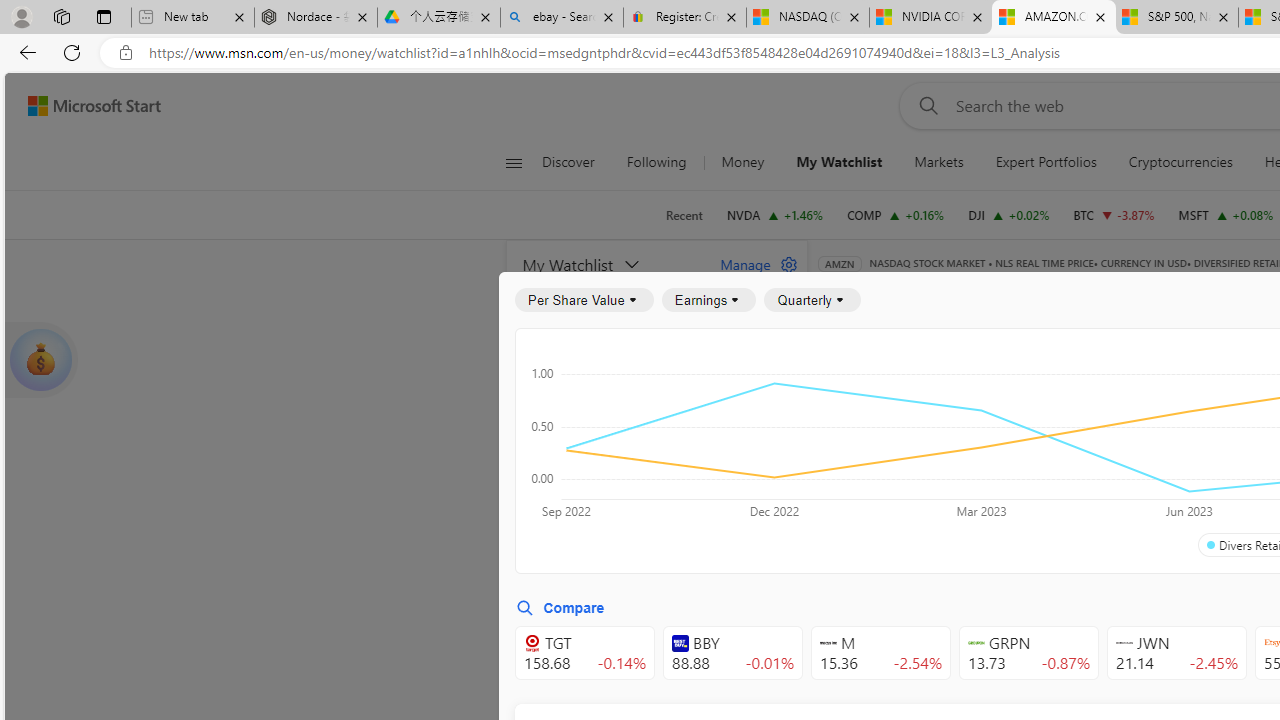 The width and height of the screenshot is (1280, 720). I want to click on Compare, so click(560, 608).